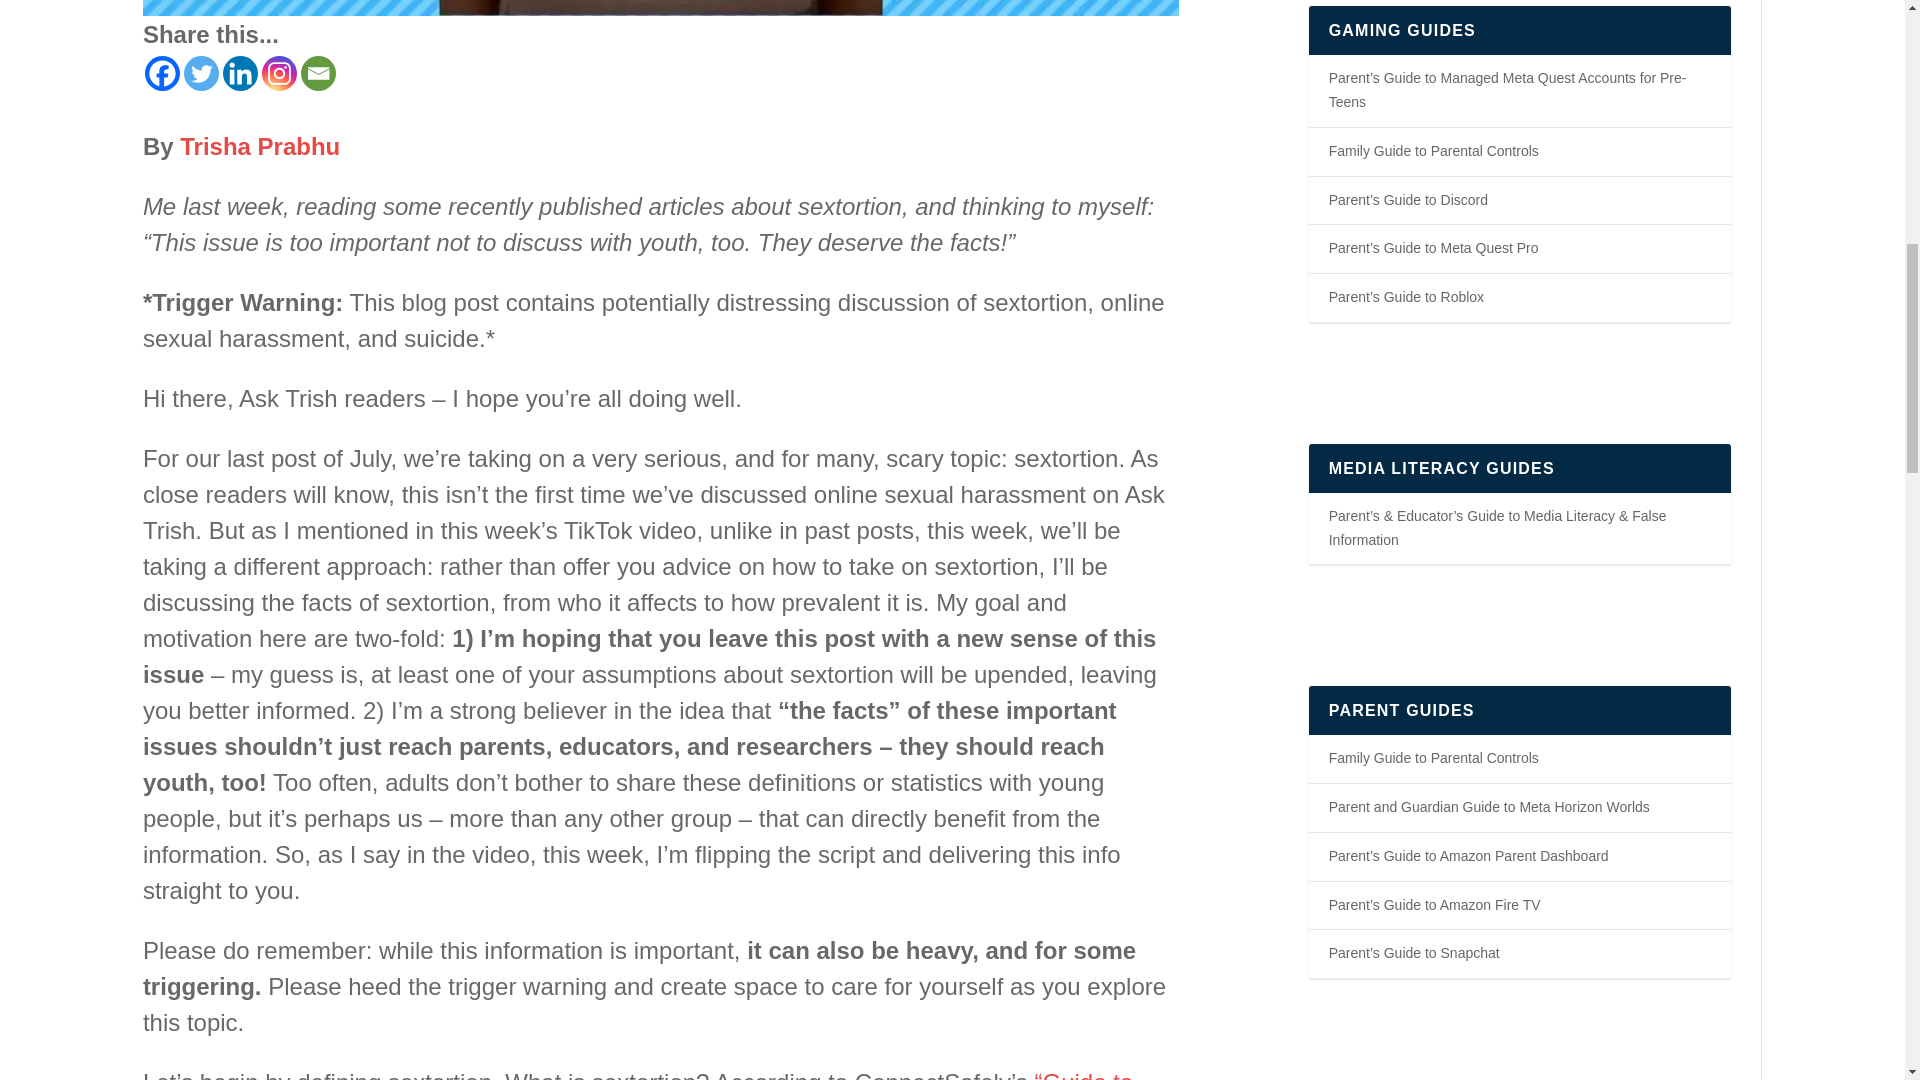 The width and height of the screenshot is (1920, 1080). Describe the element at coordinates (240, 73) in the screenshot. I see `Linkedin` at that location.